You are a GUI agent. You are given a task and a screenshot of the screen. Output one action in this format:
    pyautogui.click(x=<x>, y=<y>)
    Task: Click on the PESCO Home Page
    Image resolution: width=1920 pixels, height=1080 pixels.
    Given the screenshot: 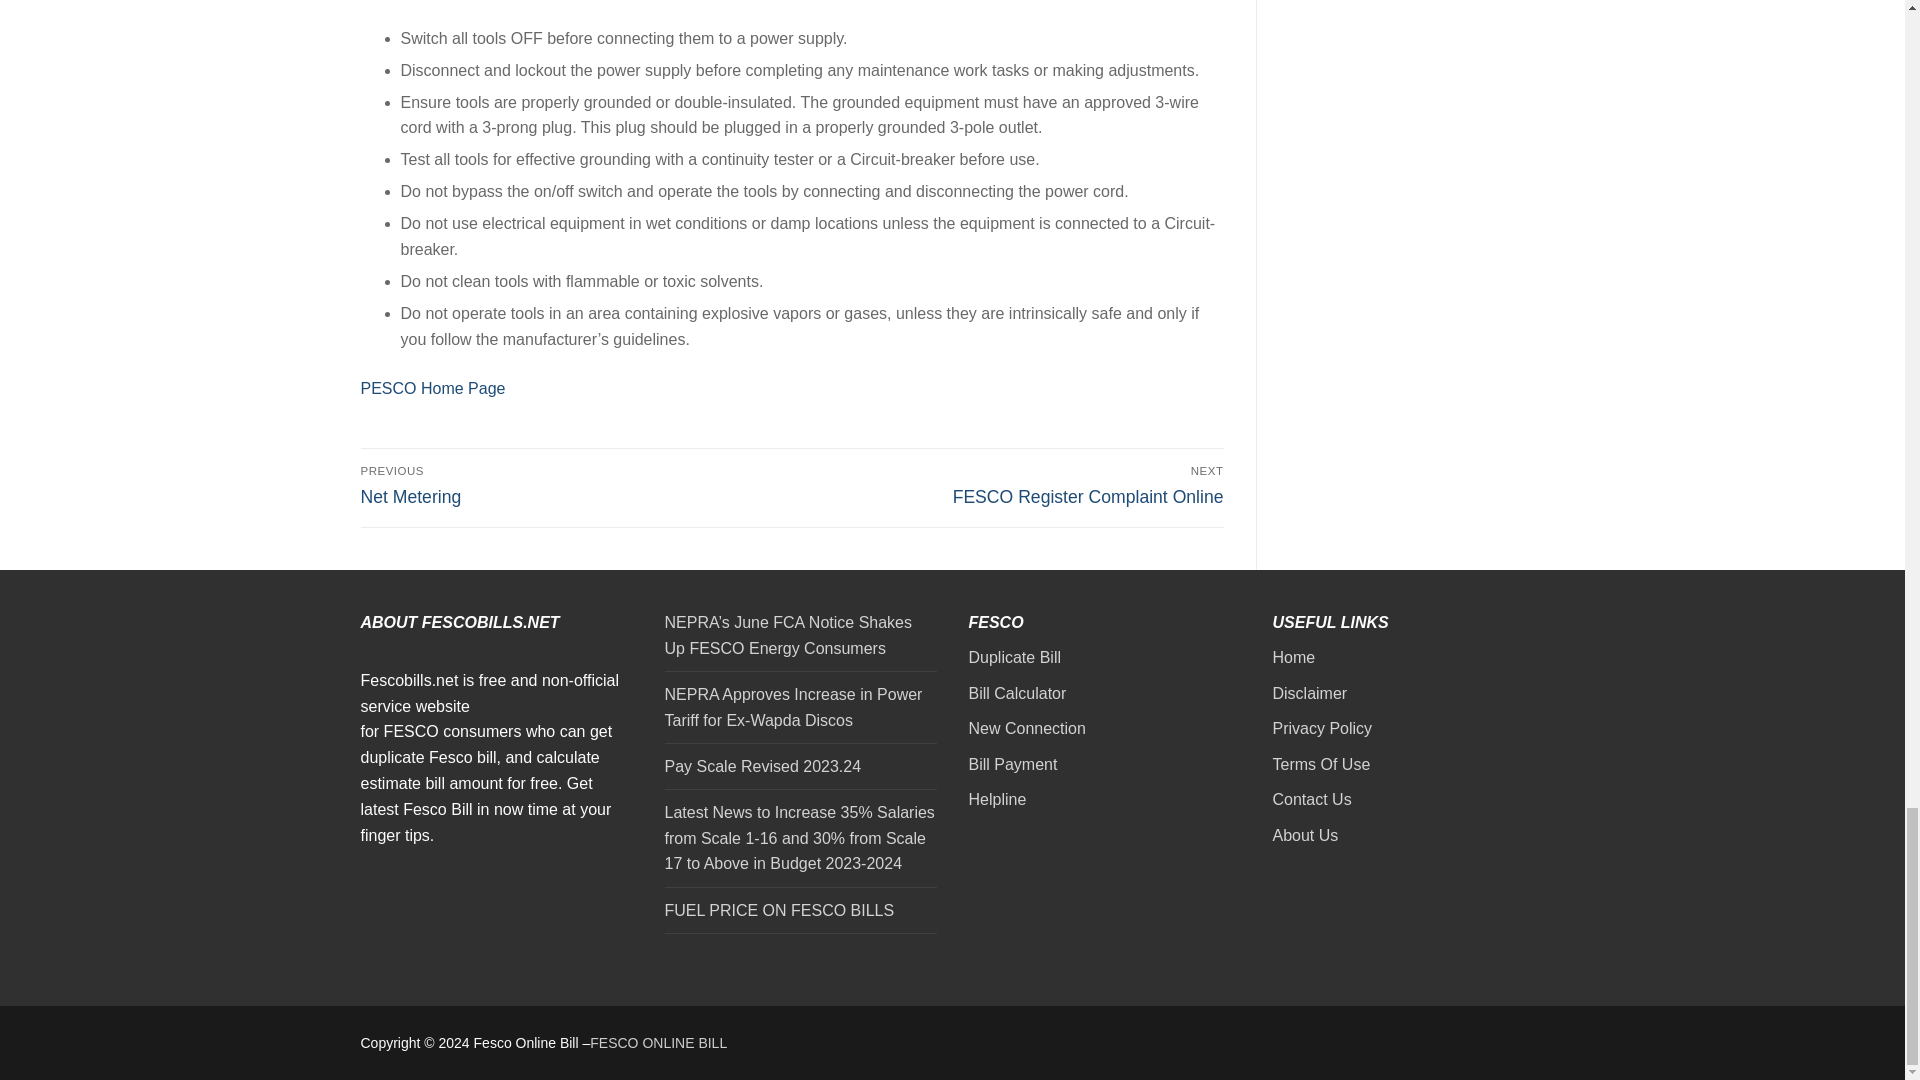 What is the action you would take?
    pyautogui.click(x=432, y=388)
    